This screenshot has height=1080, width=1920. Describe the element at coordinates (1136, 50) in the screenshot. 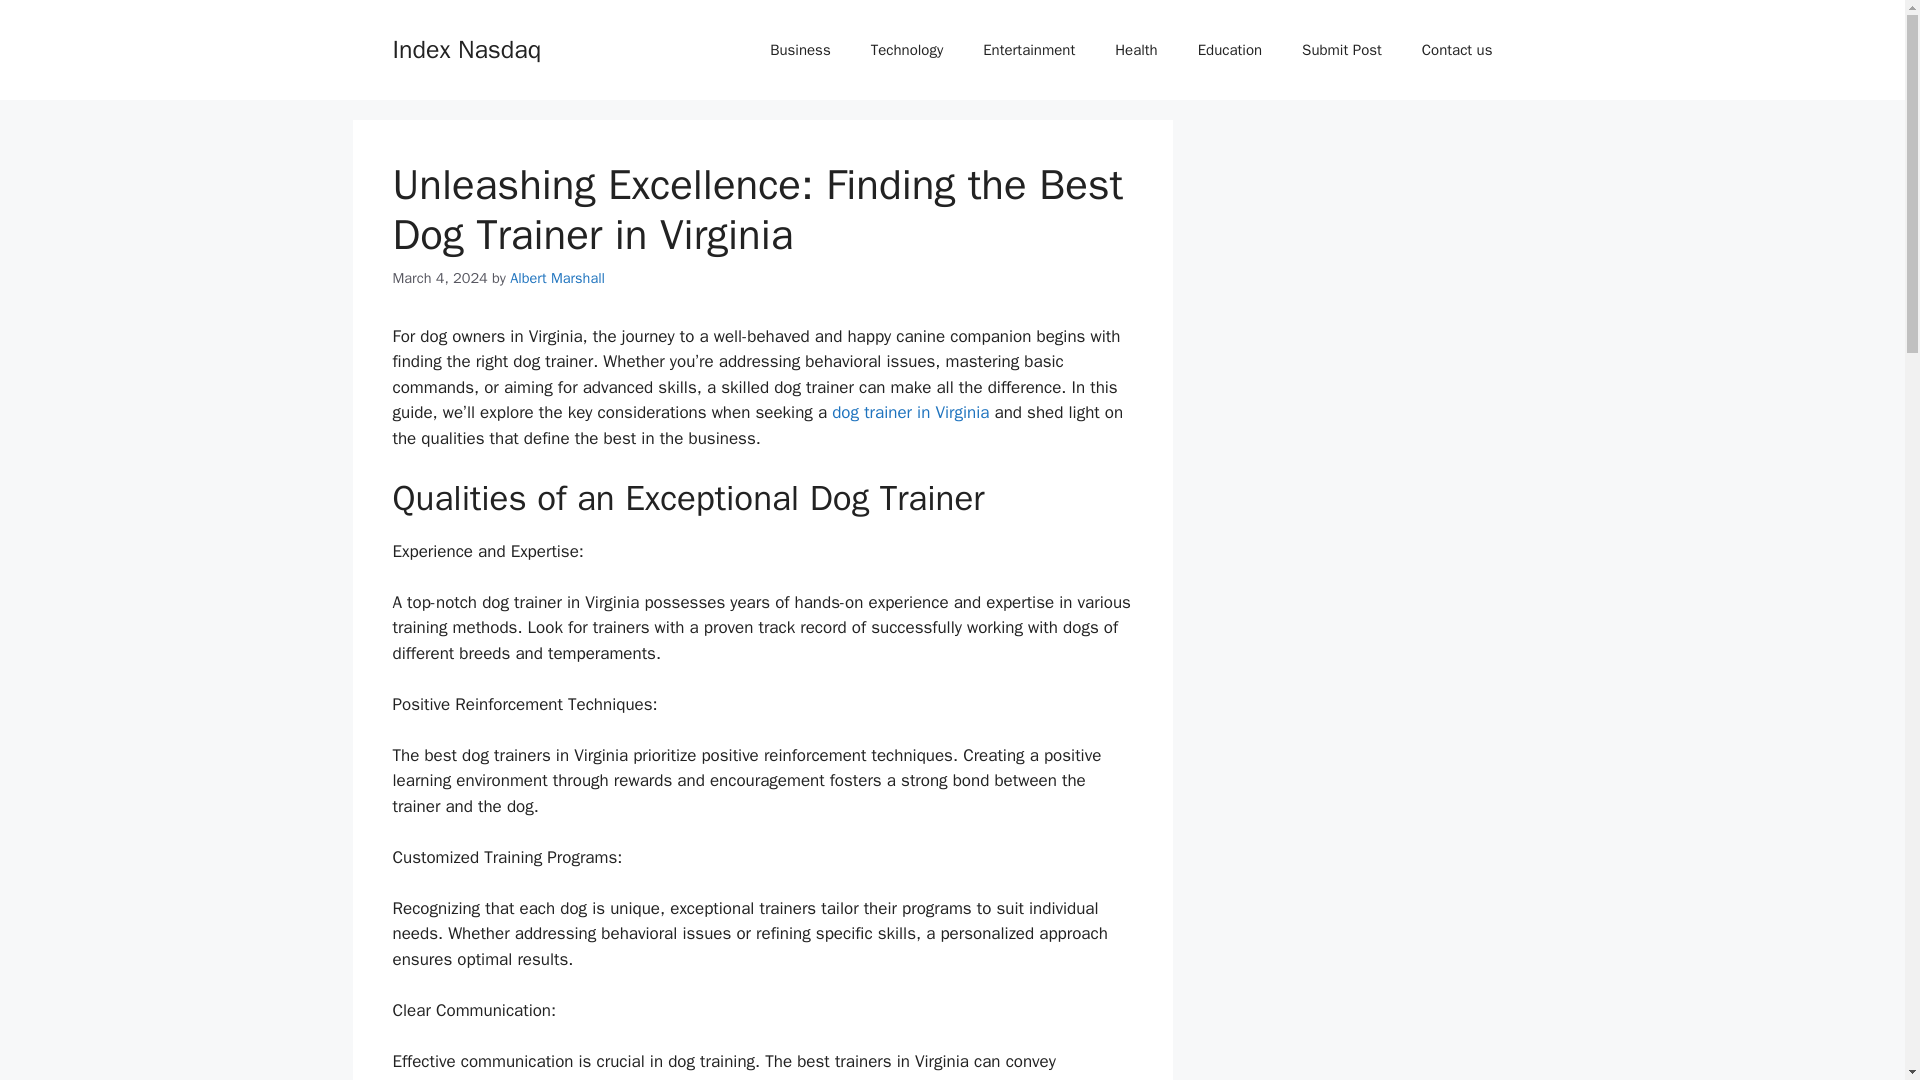

I see `Health` at that location.